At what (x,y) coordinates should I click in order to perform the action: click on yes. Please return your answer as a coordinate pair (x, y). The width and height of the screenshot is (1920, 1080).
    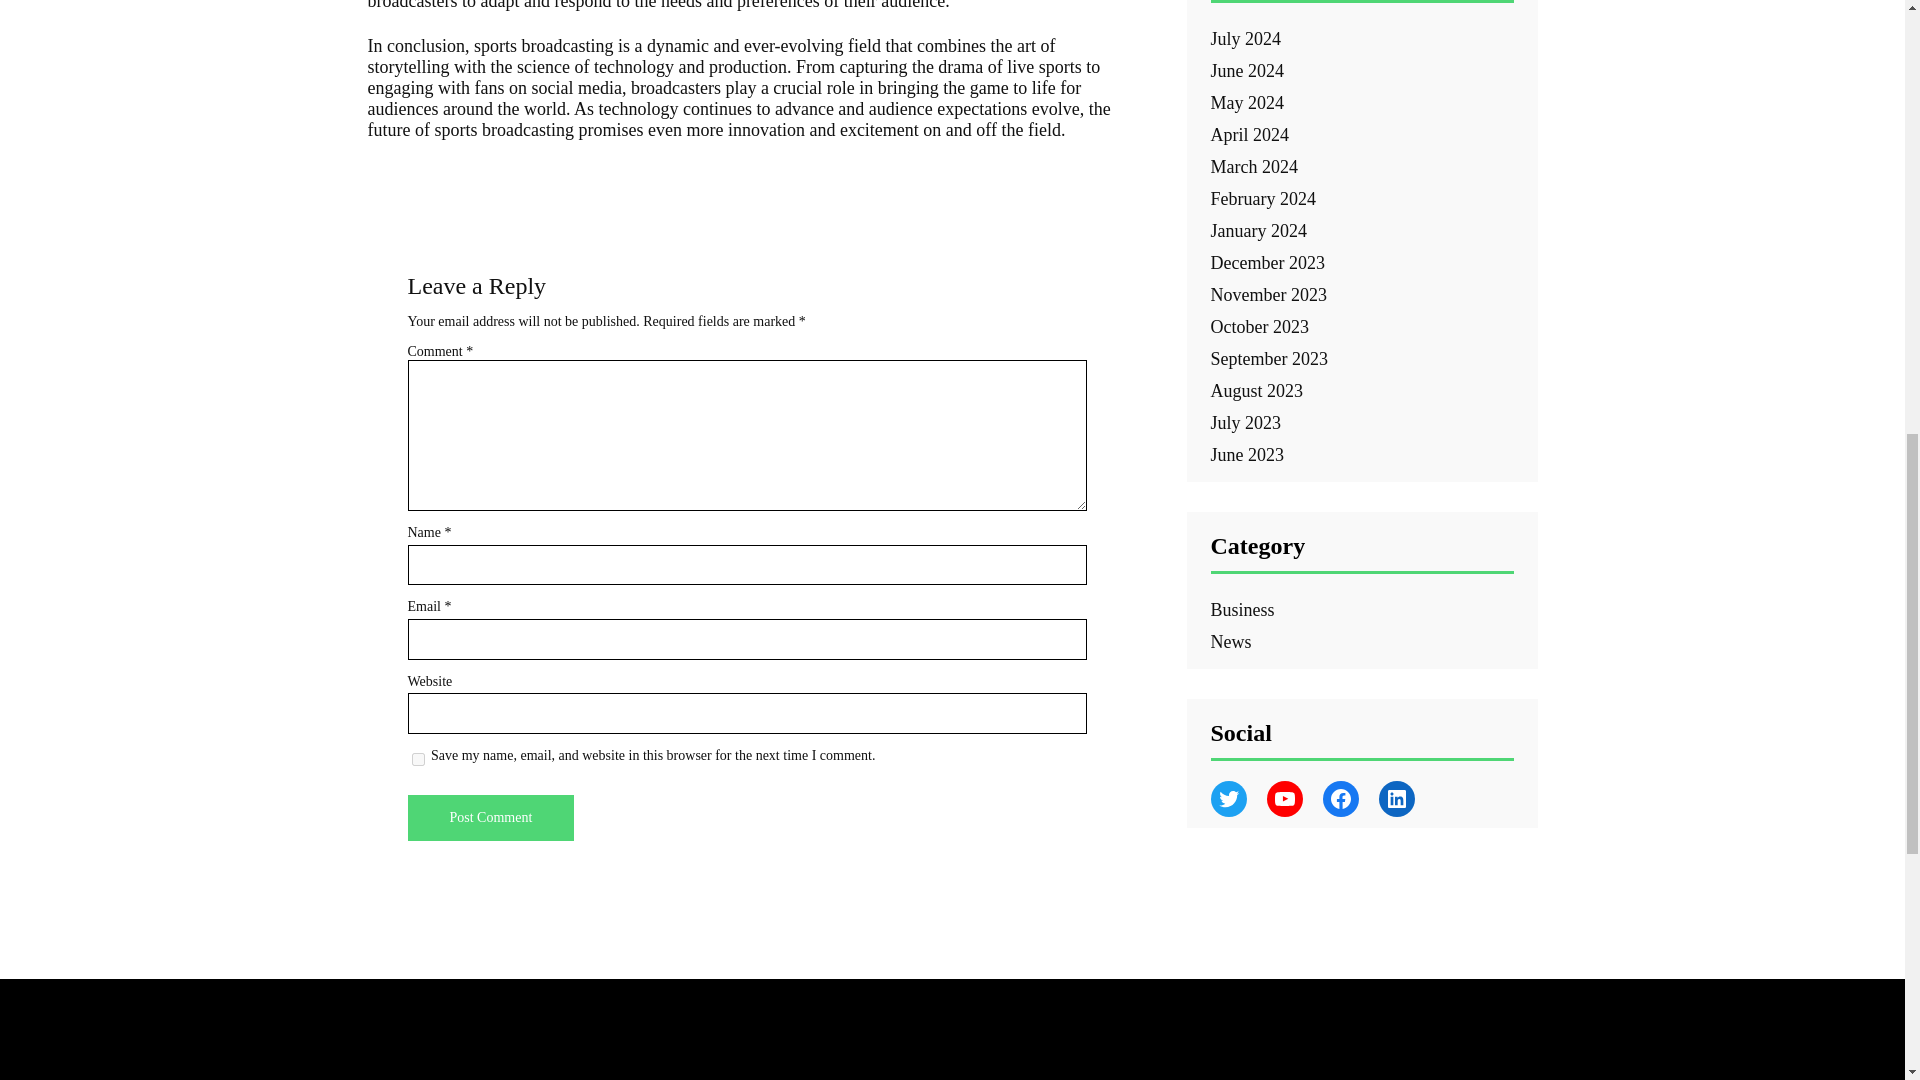
    Looking at the image, I should click on (418, 758).